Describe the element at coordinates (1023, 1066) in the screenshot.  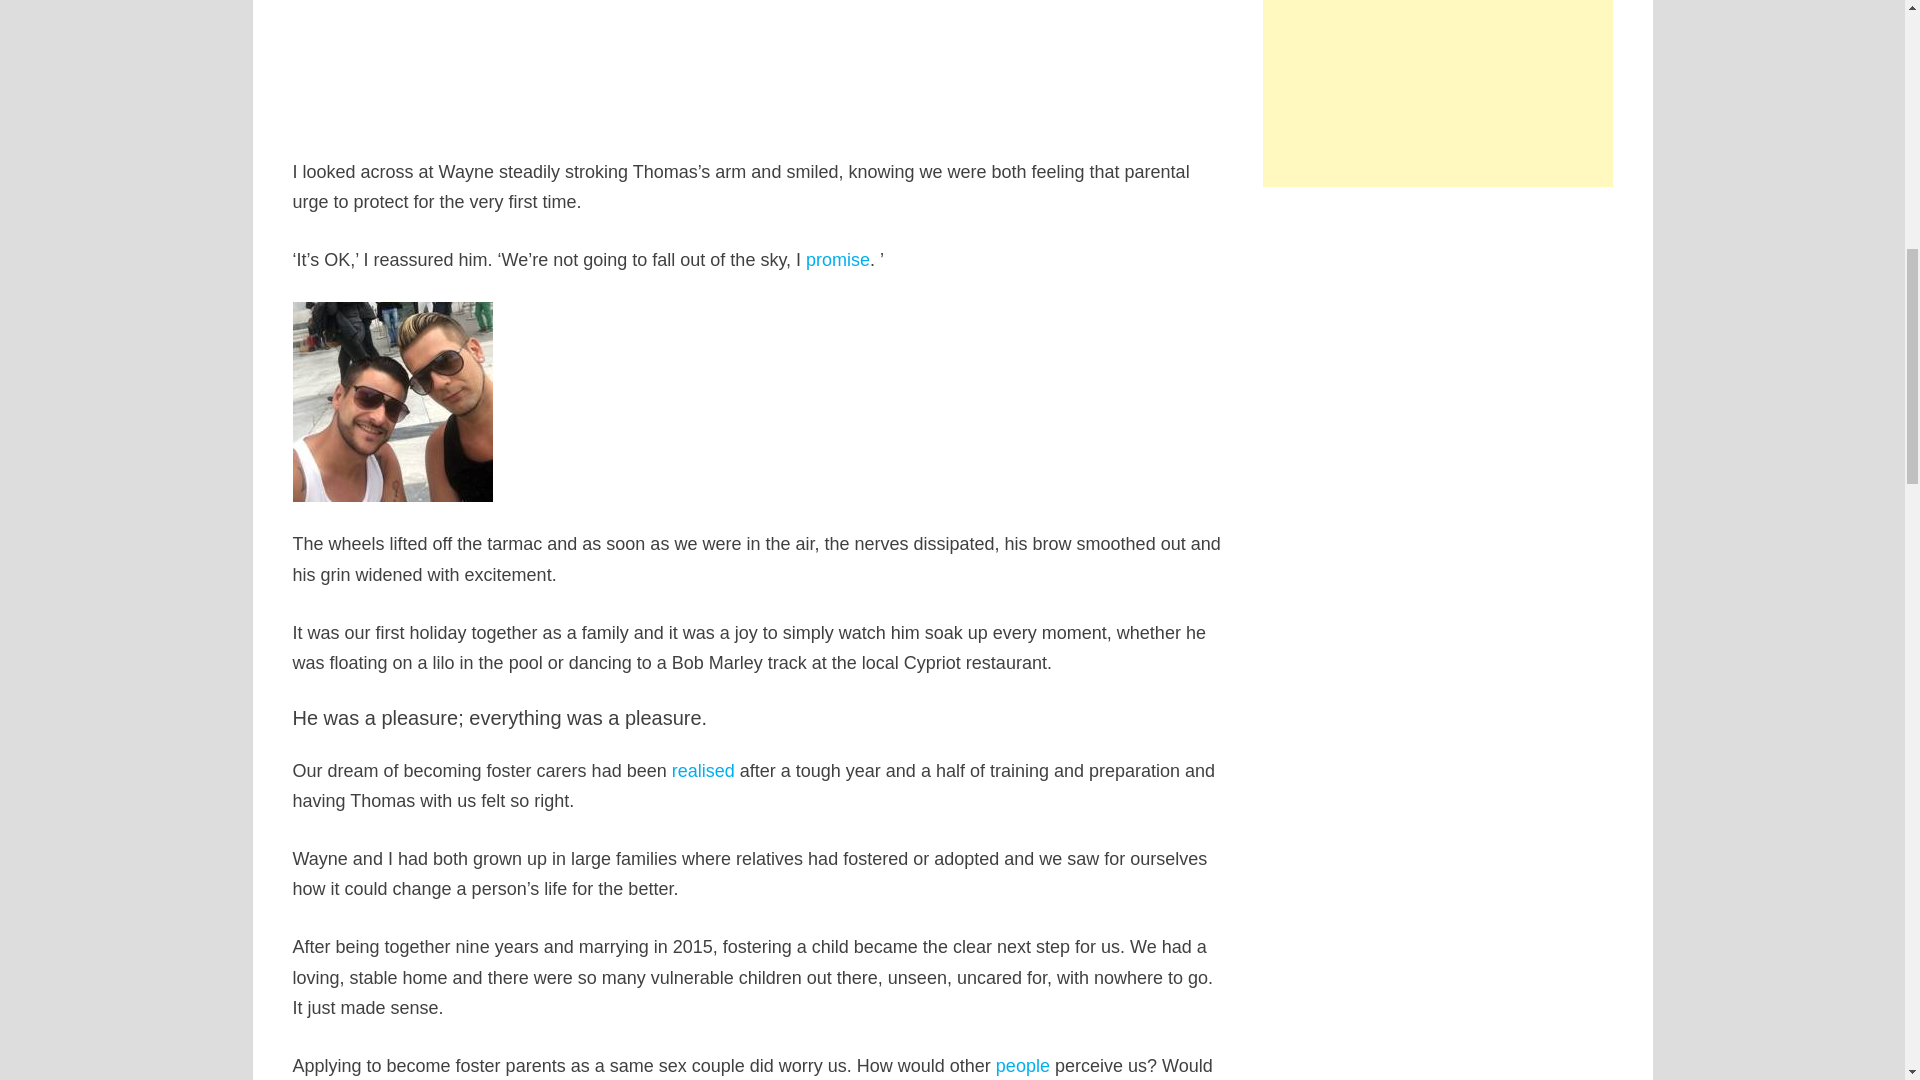
I see `people` at that location.